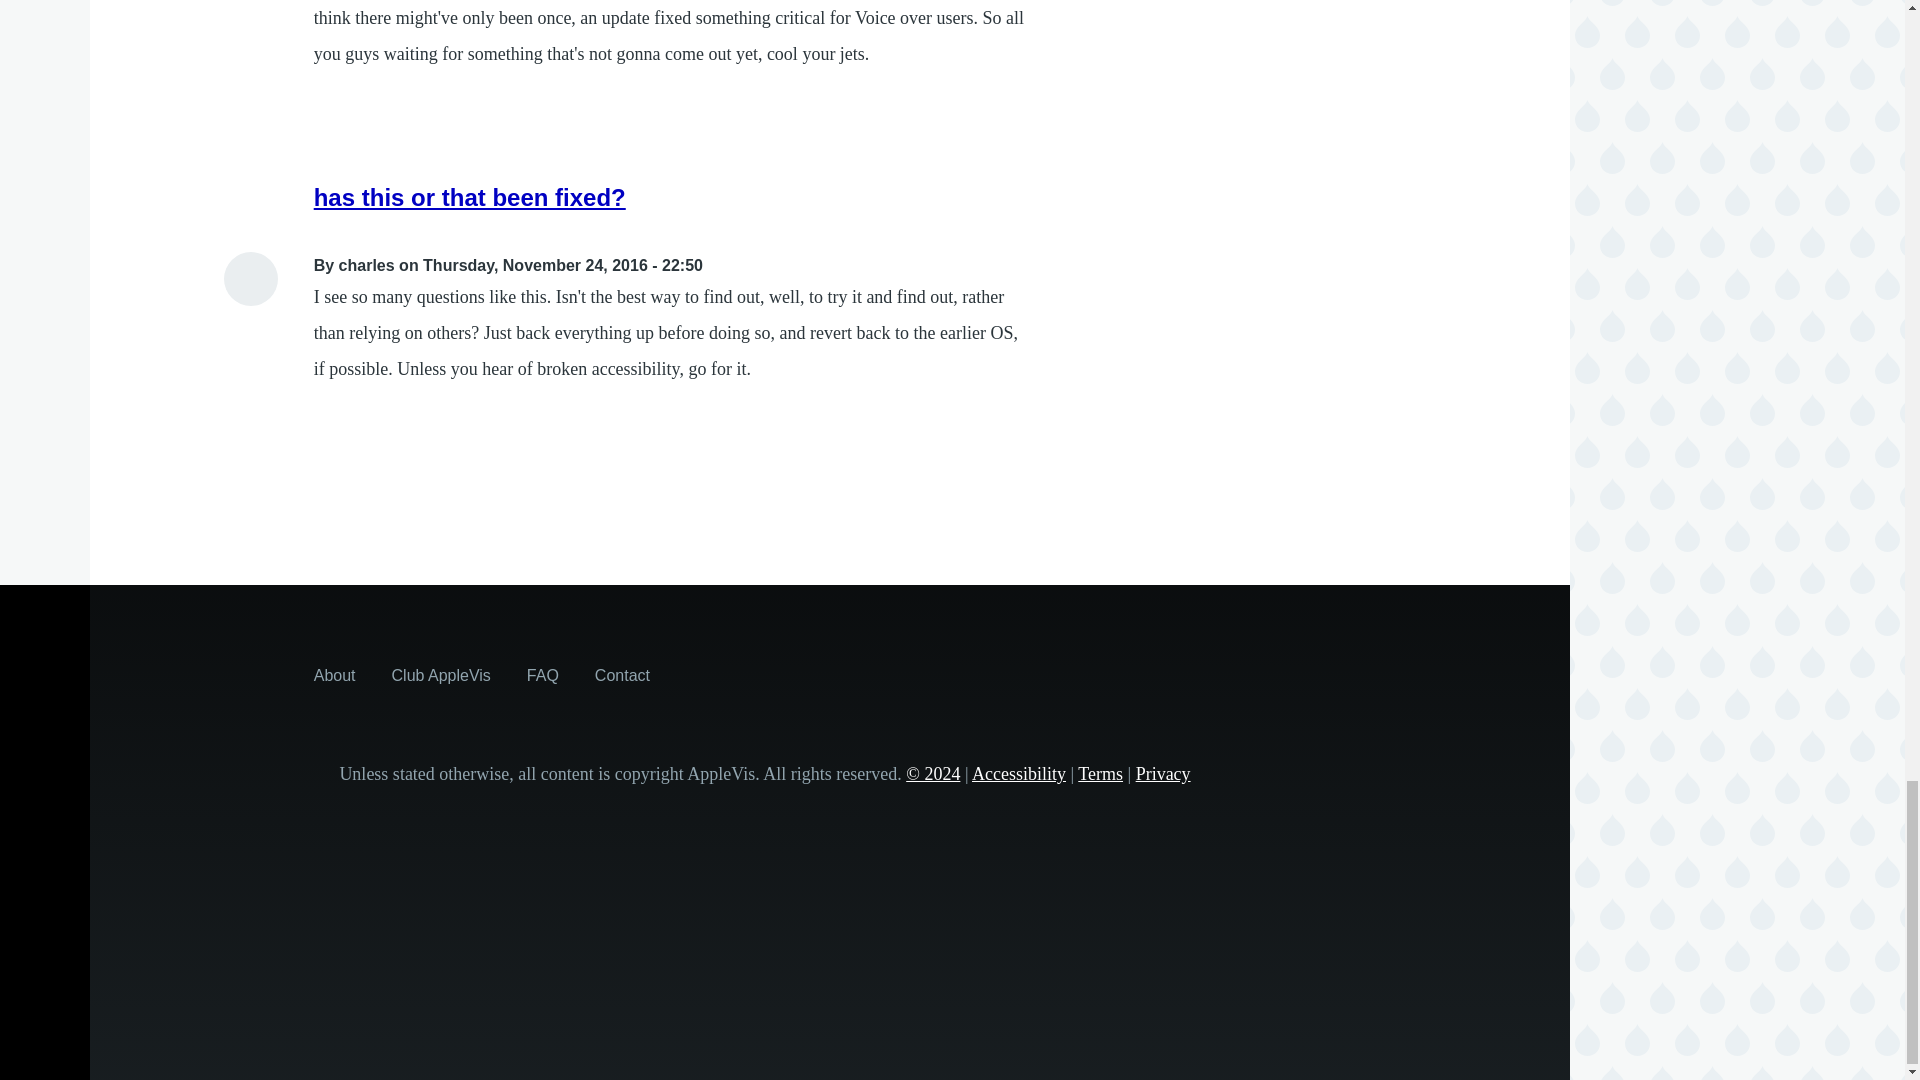  I want to click on About, so click(334, 674).